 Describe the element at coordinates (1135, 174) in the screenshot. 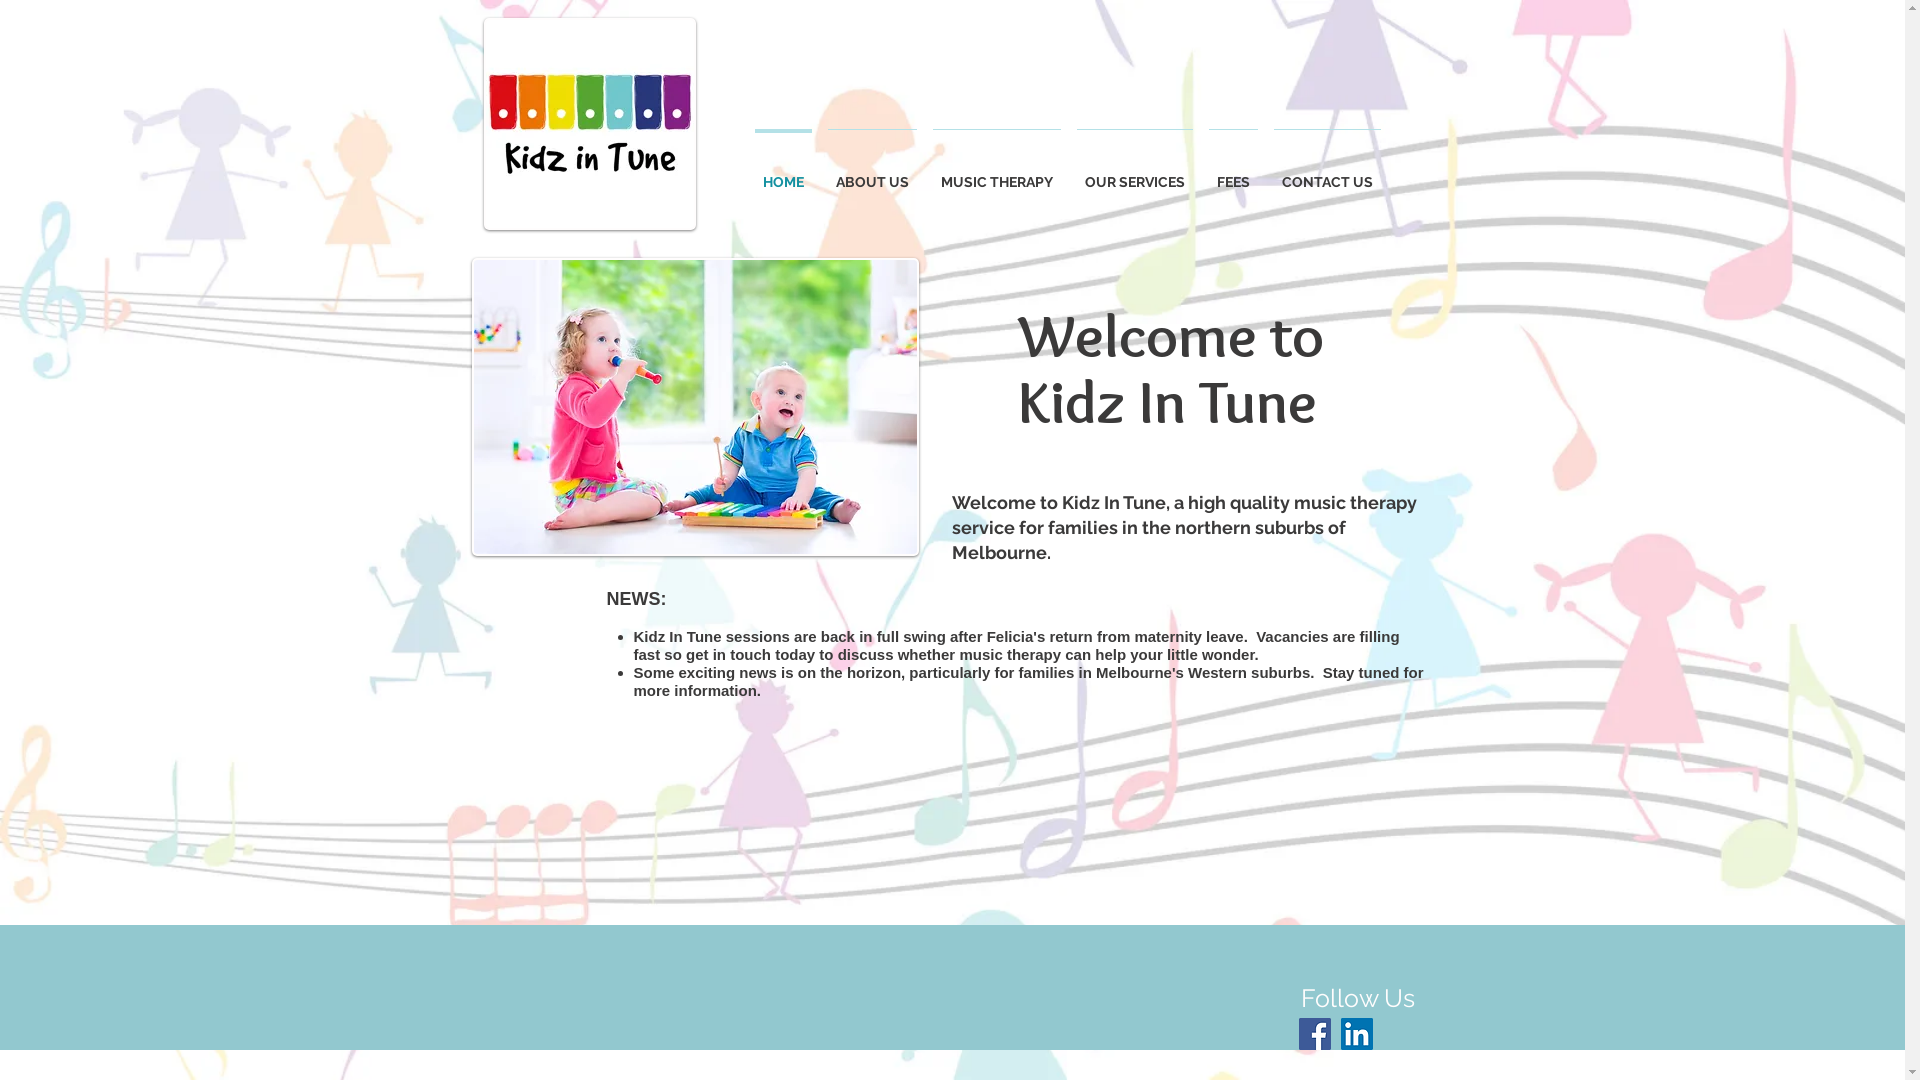

I see `OUR SERVICES` at that location.